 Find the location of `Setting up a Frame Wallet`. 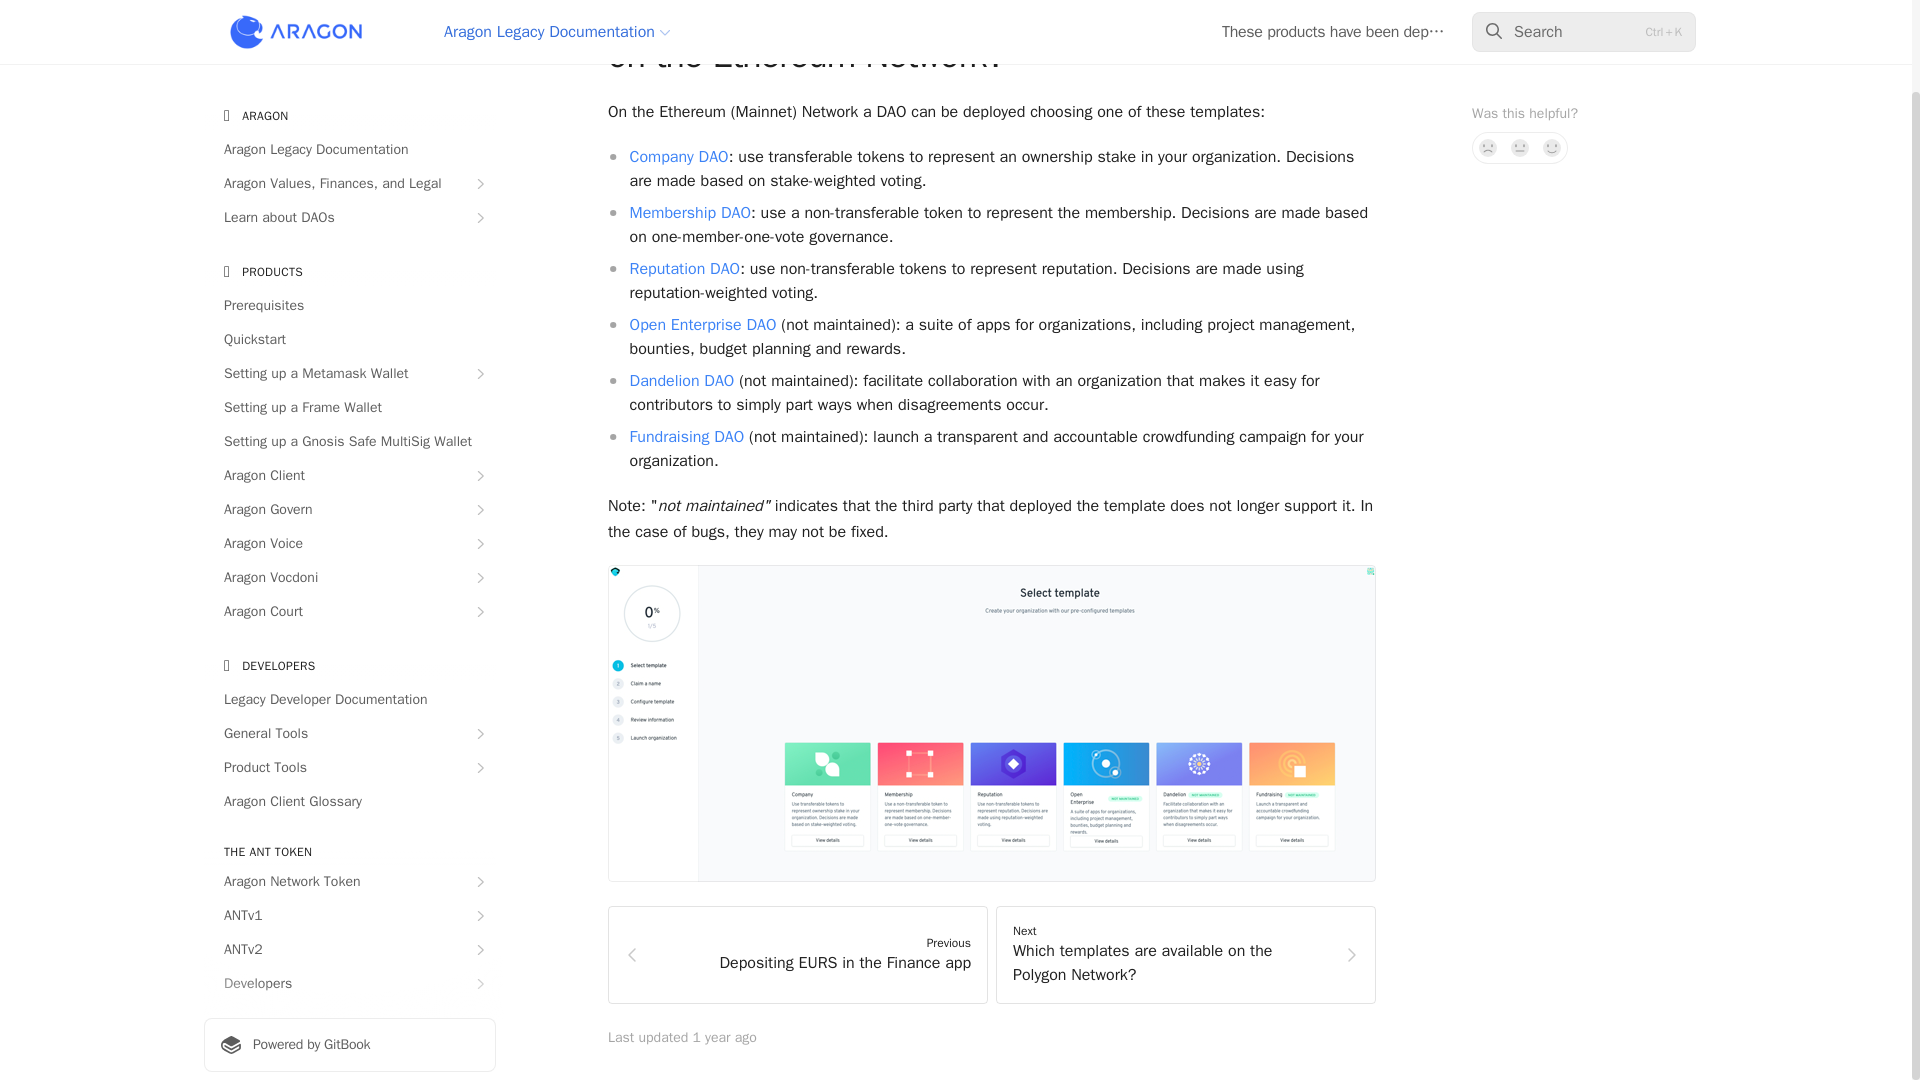

Setting up a Frame Wallet is located at coordinates (349, 306).